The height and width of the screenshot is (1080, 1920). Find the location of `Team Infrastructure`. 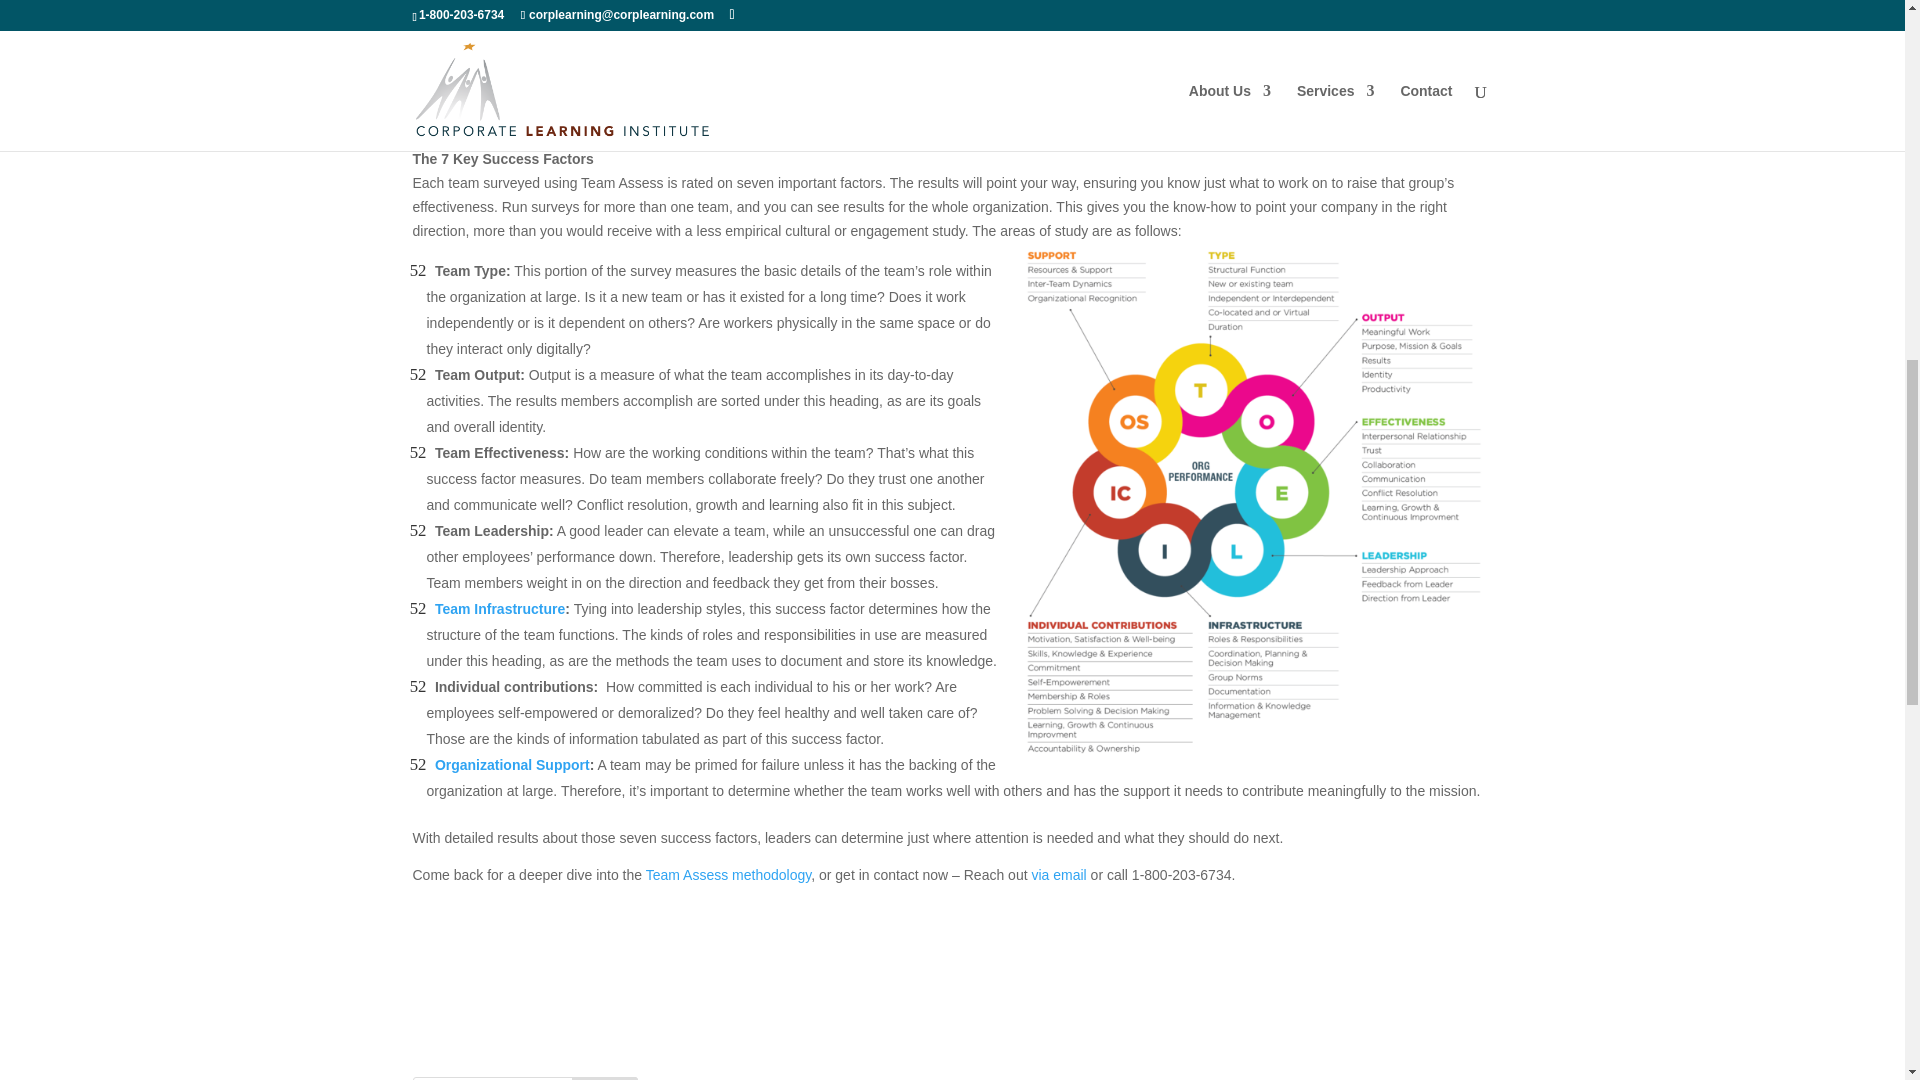

Team Infrastructure is located at coordinates (500, 608).